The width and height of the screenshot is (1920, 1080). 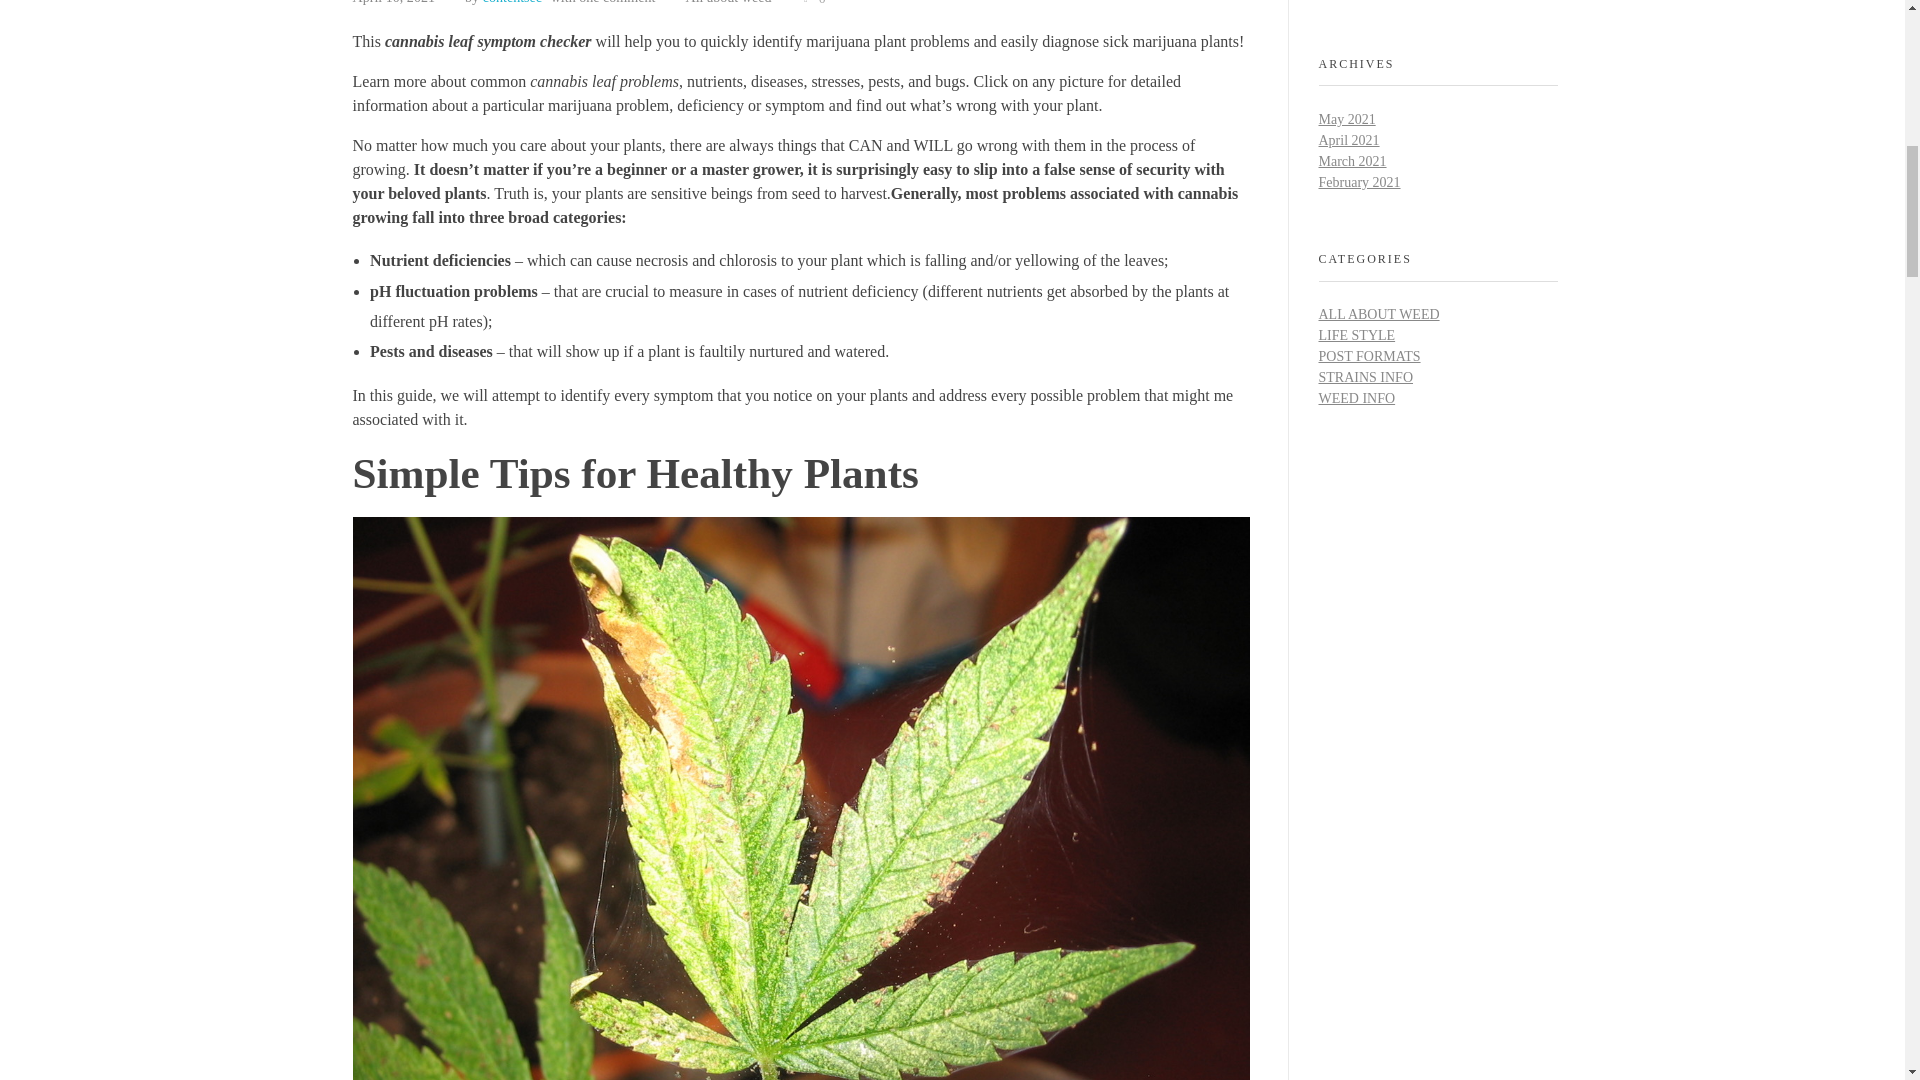 I want to click on View all posts by contentsec, so click(x=512, y=2).